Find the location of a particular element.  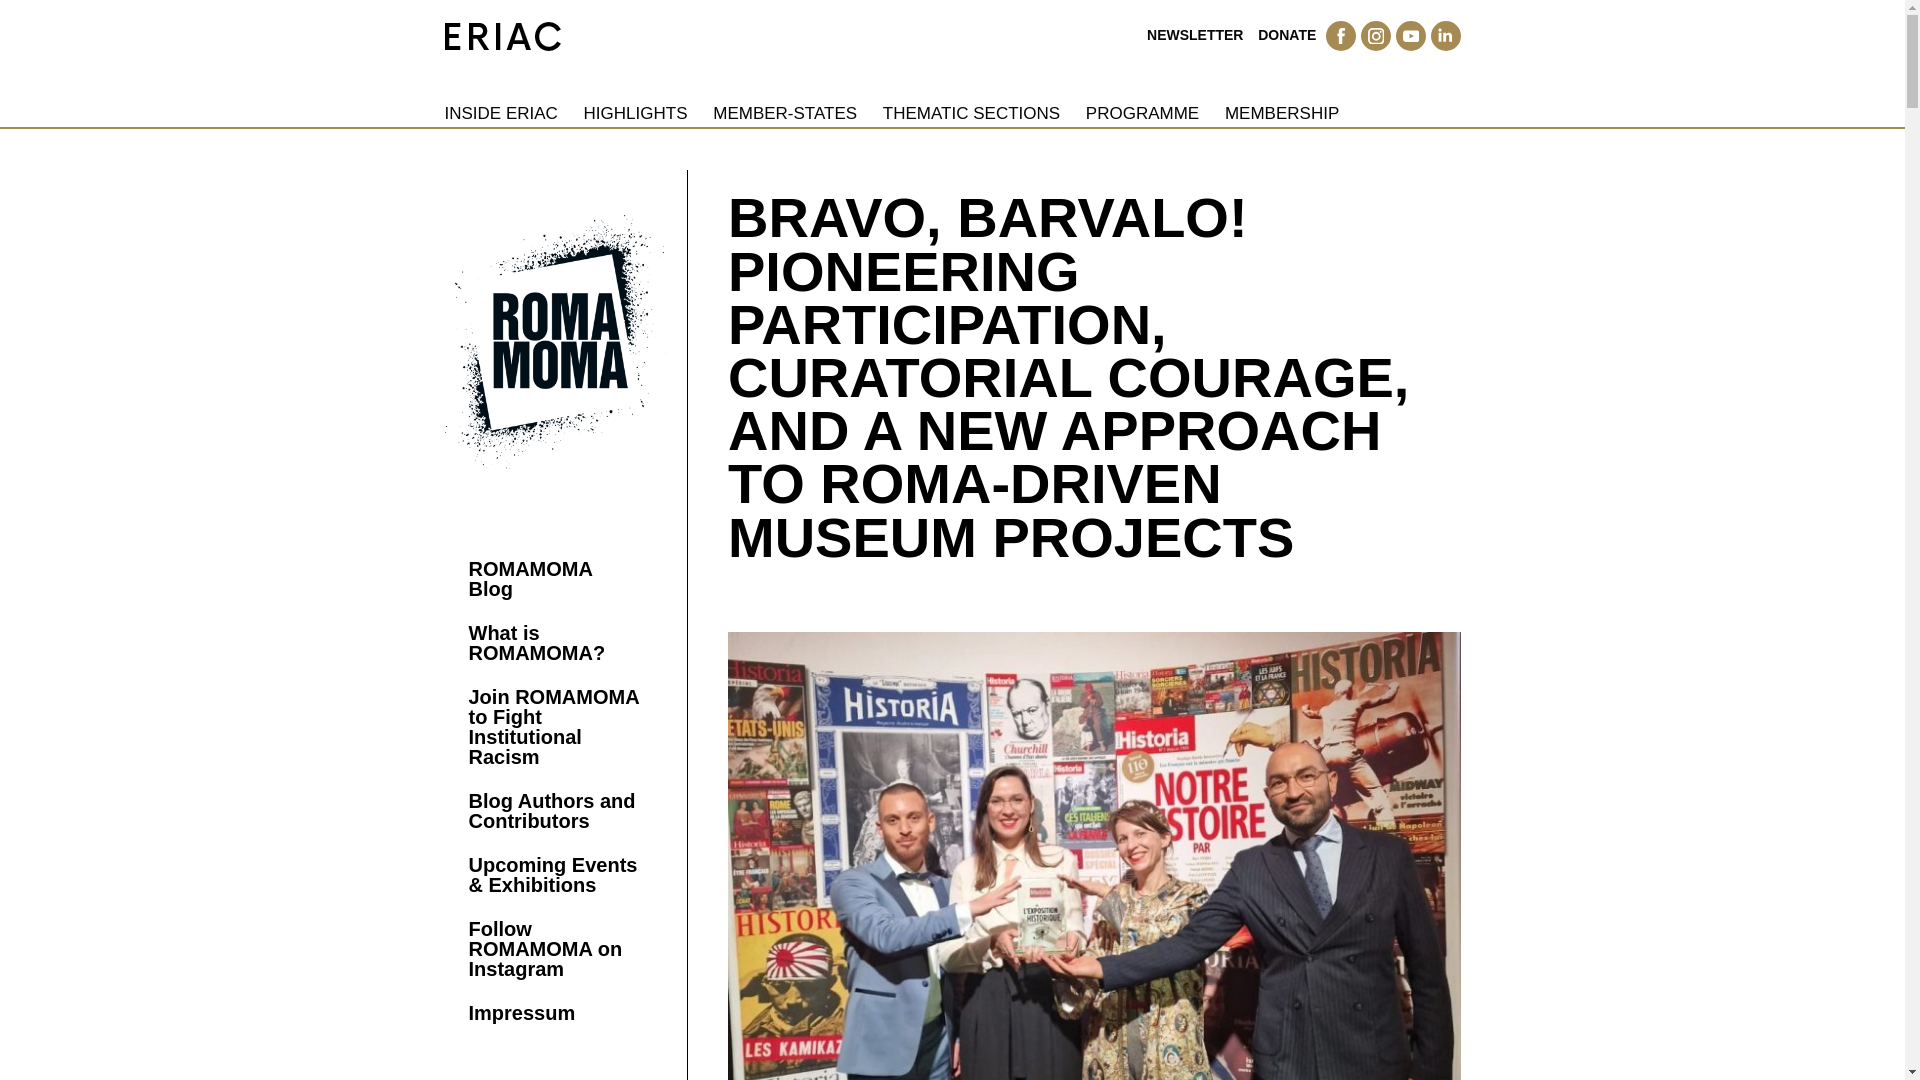

NEWSLETTER is located at coordinates (1194, 35).